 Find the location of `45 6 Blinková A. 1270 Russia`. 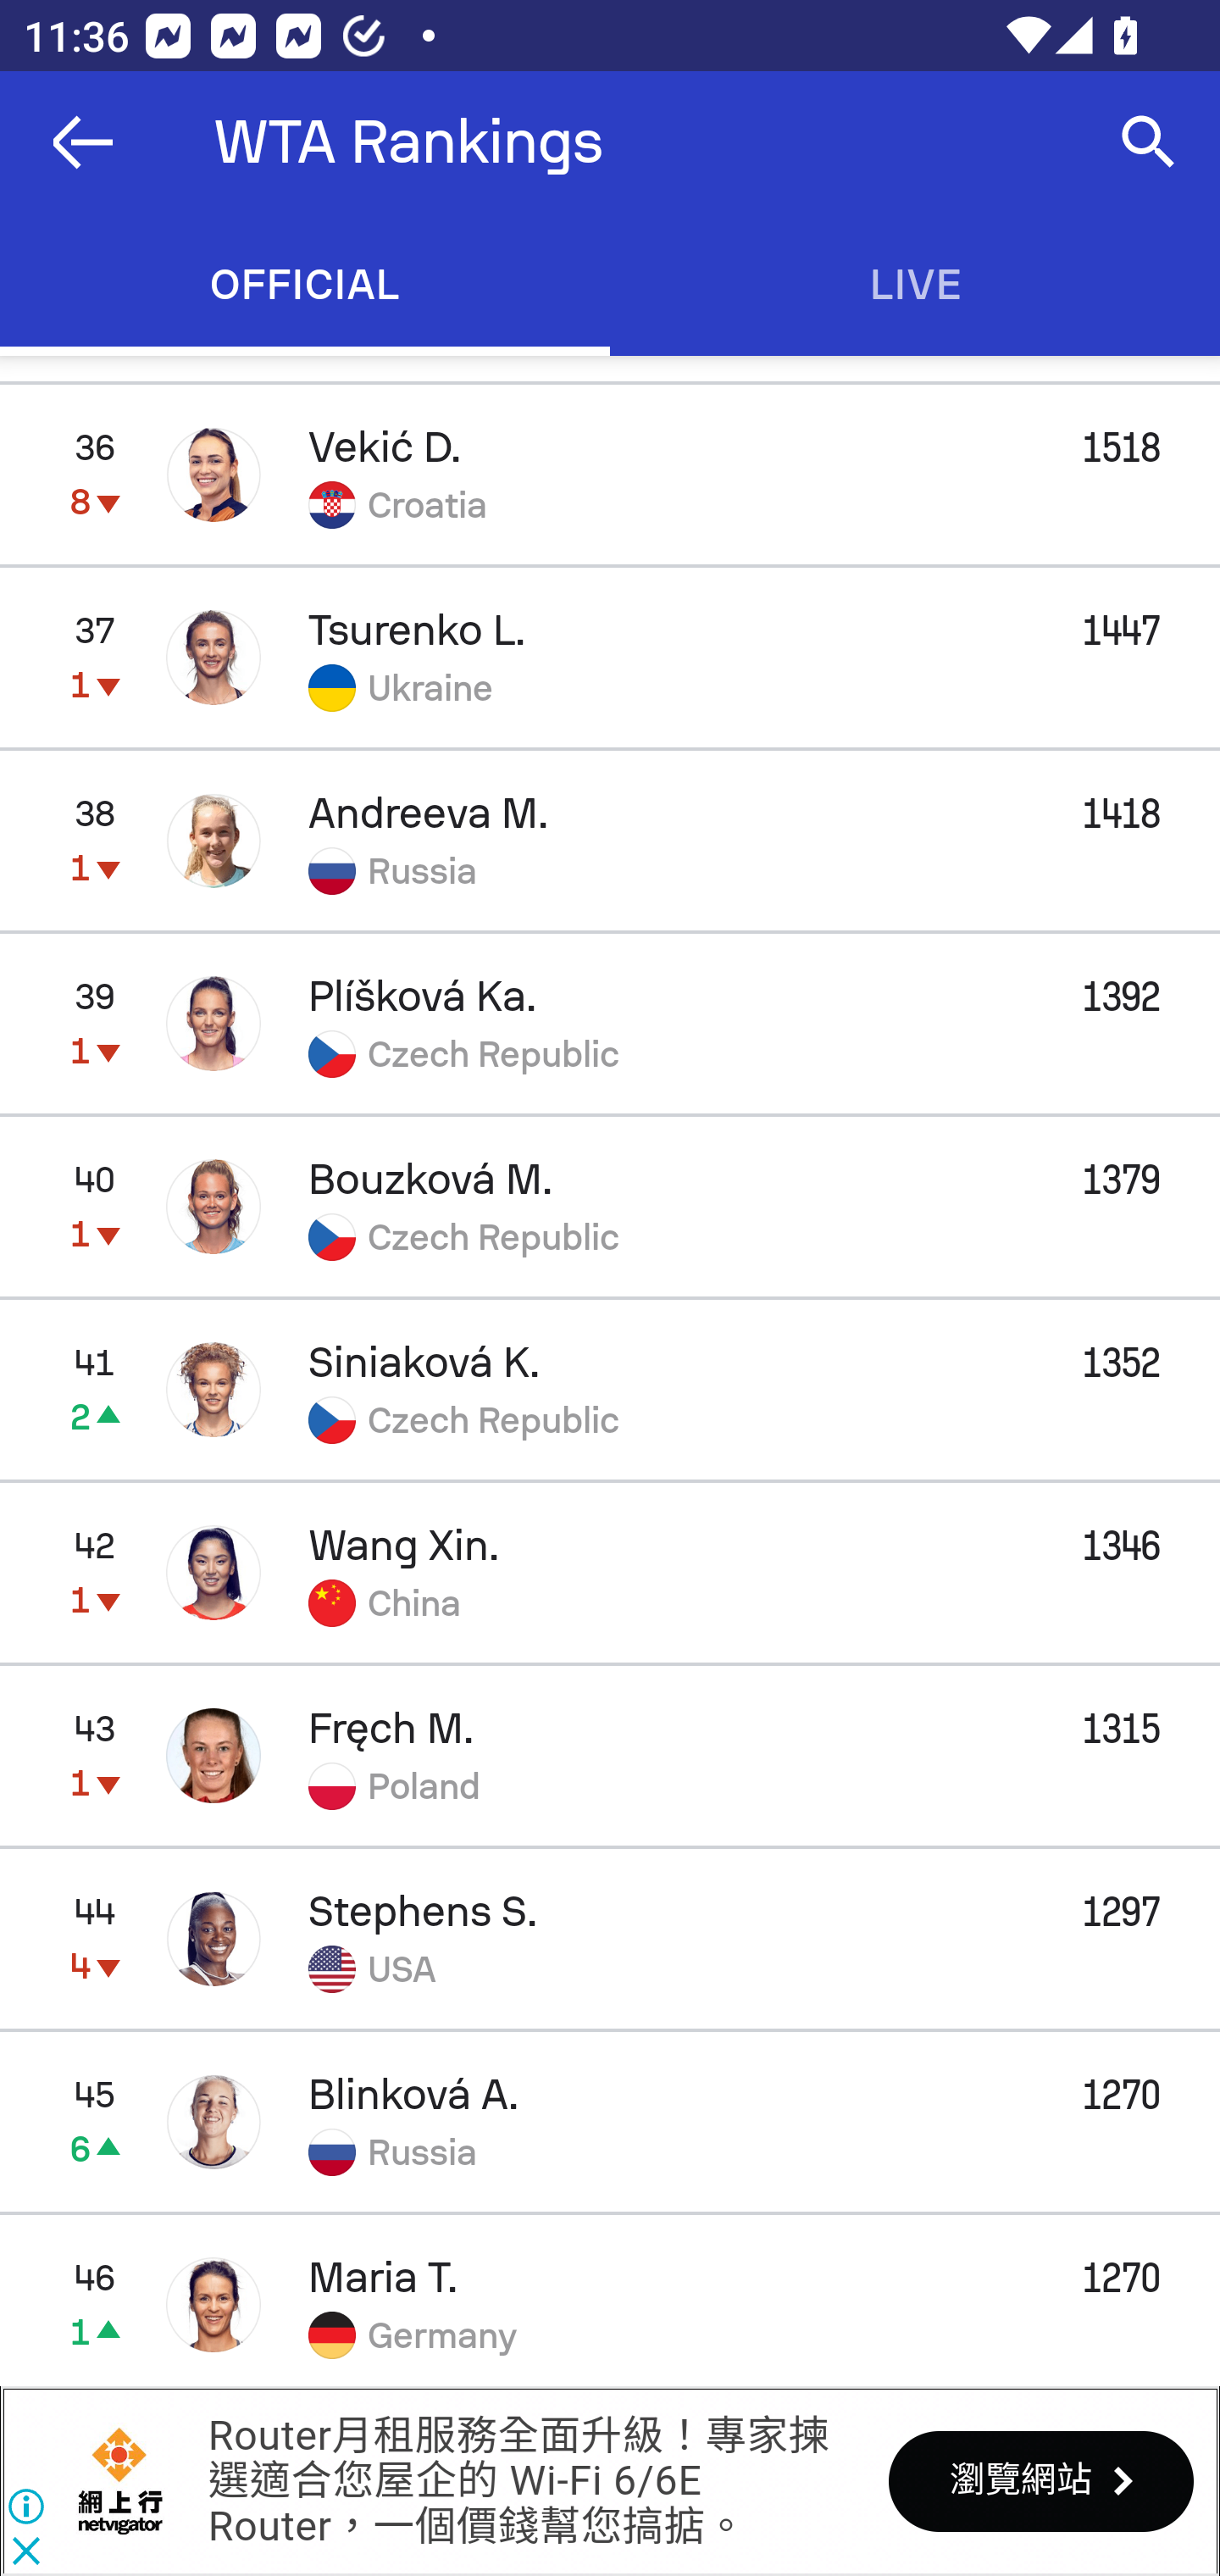

45 6 Blinková A. 1270 Russia is located at coordinates (610, 2122).